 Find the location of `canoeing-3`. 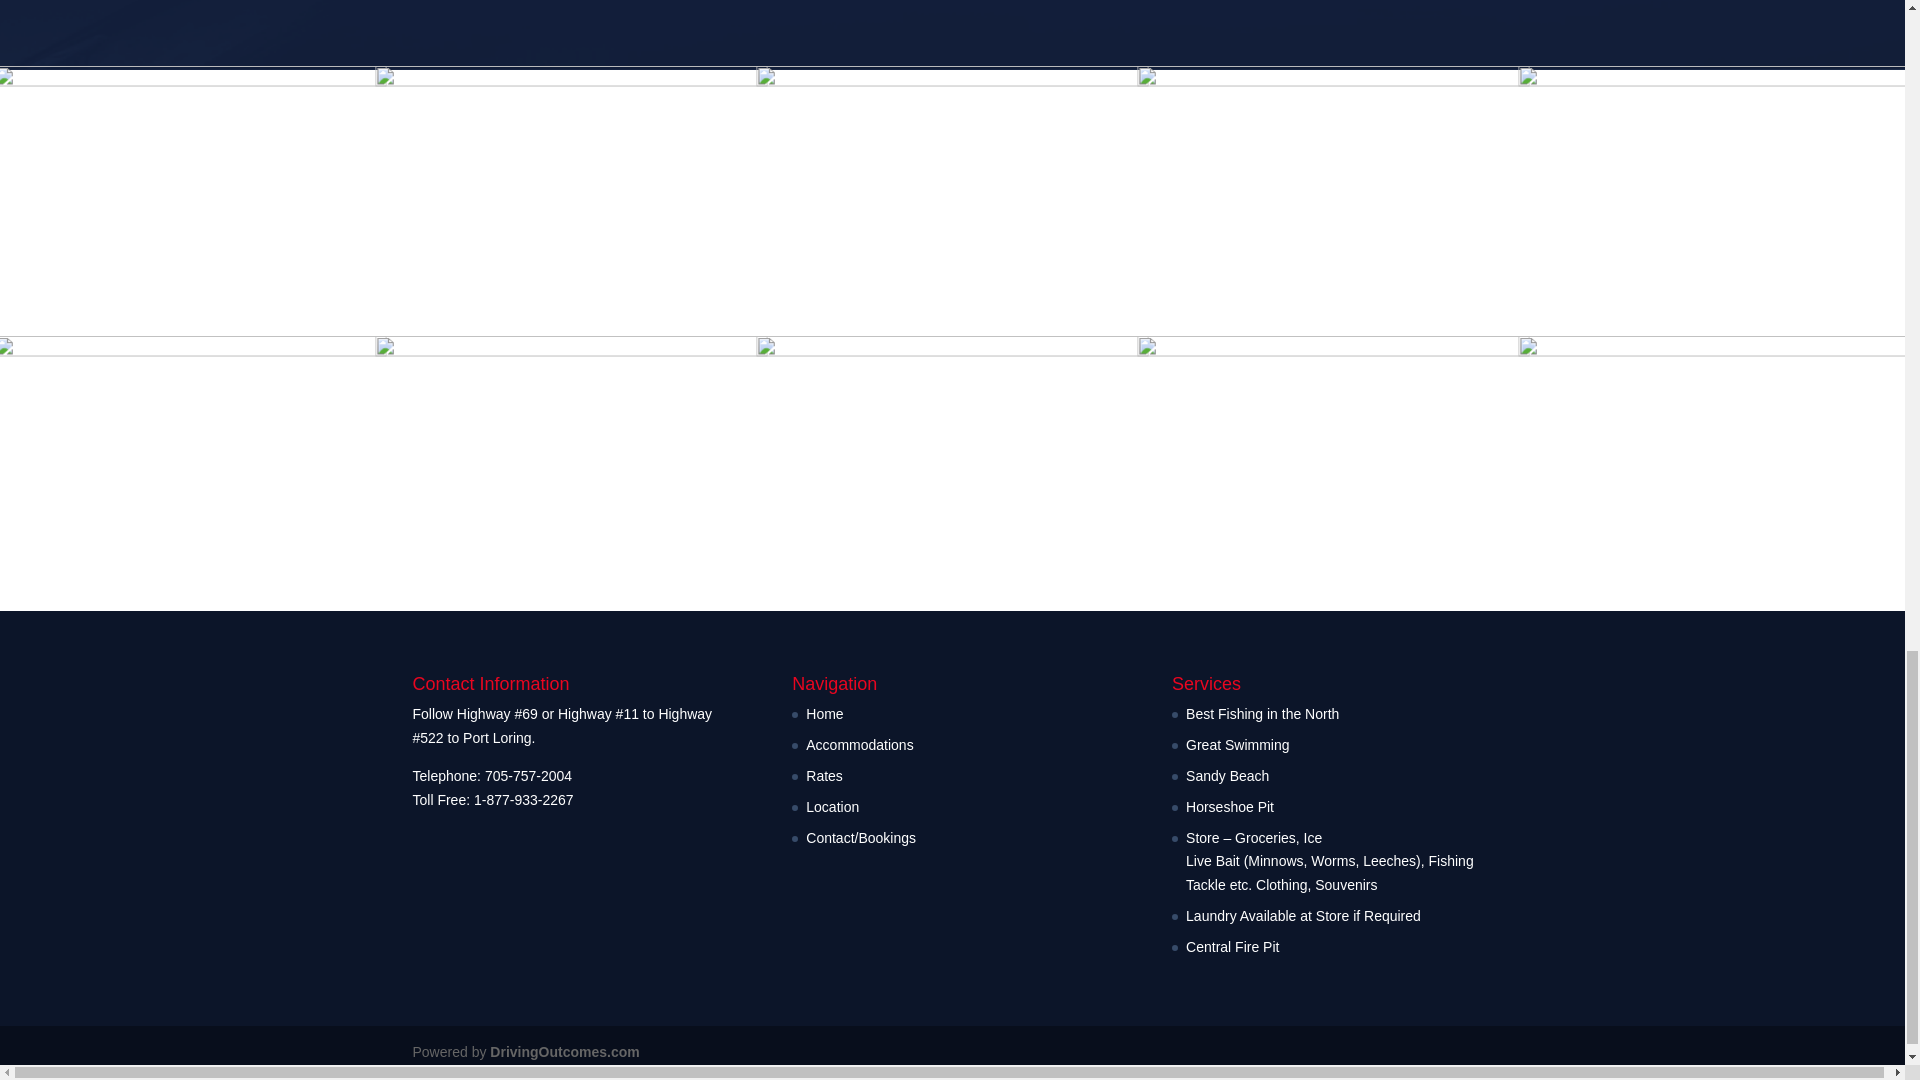

canoeing-3 is located at coordinates (190, 84).